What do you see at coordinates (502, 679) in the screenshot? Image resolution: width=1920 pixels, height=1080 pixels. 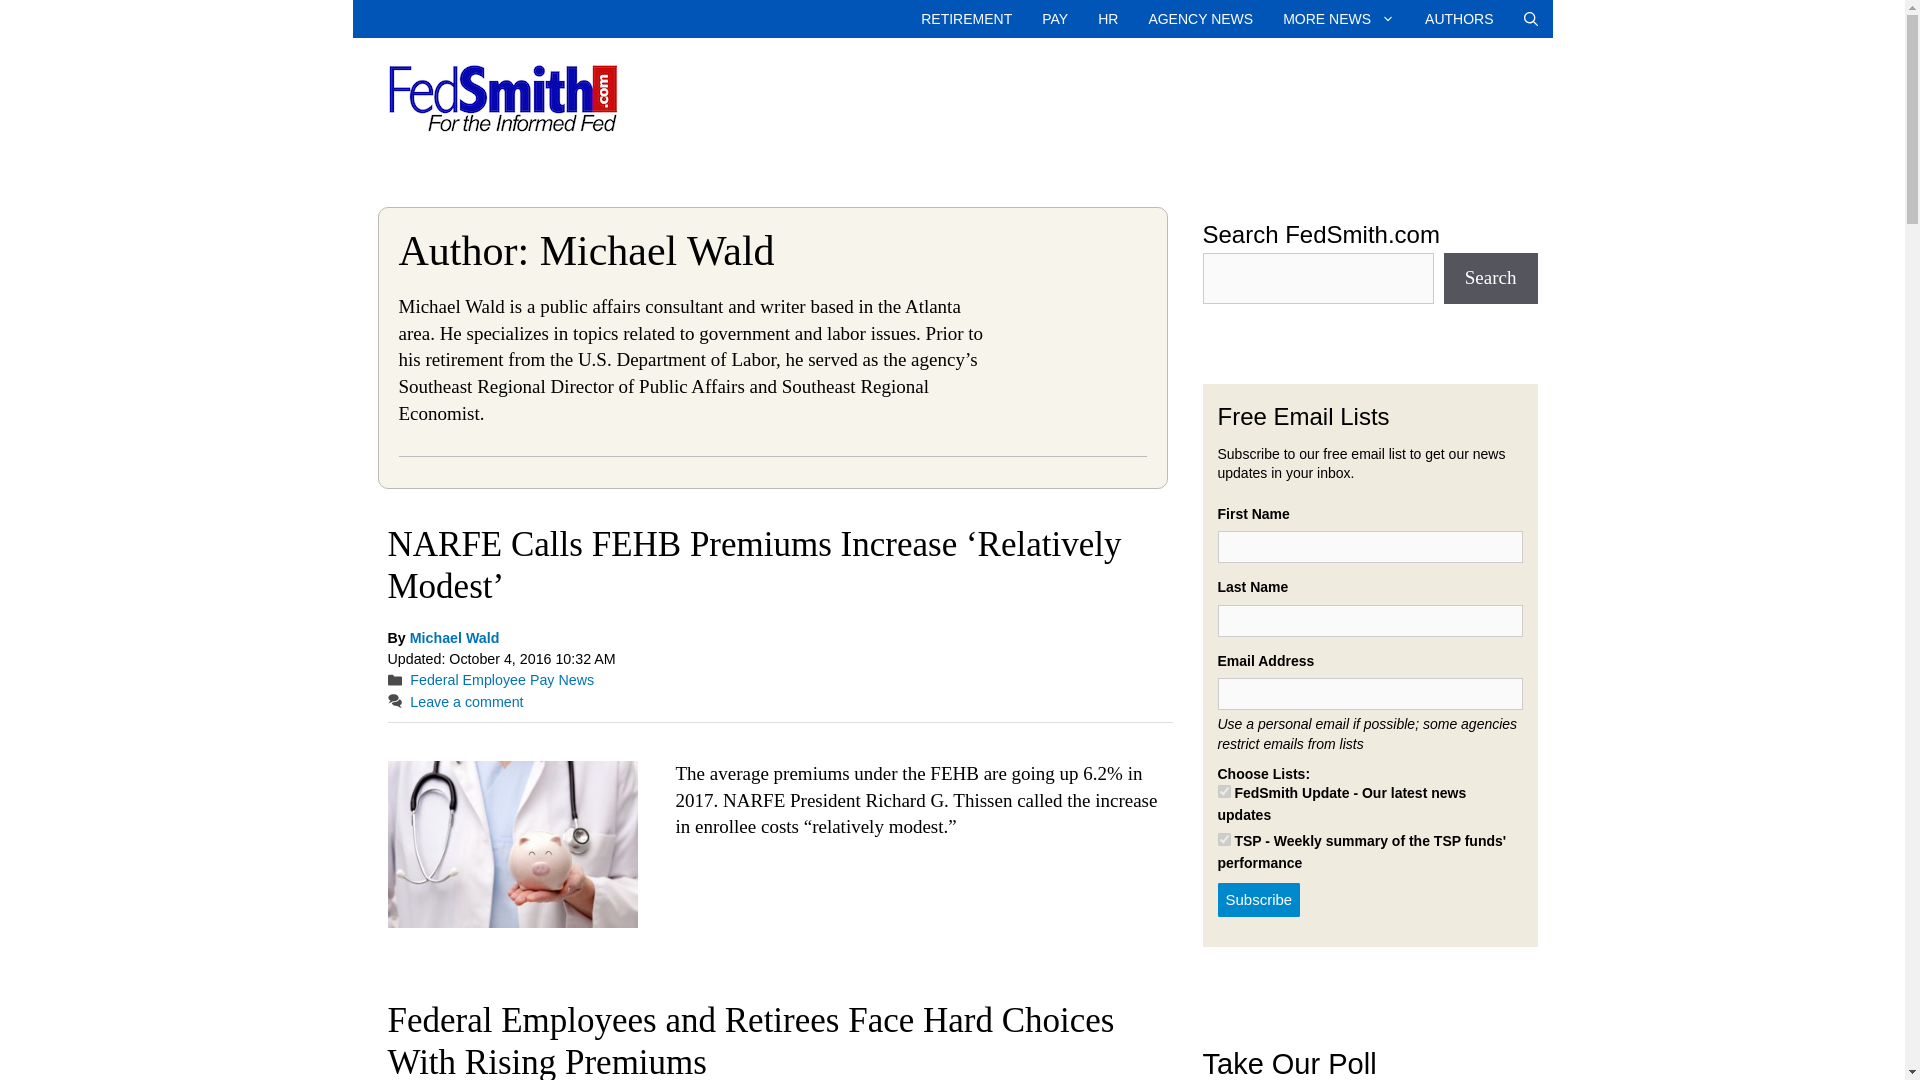 I see `Federal Employee Pay News` at bounding box center [502, 679].